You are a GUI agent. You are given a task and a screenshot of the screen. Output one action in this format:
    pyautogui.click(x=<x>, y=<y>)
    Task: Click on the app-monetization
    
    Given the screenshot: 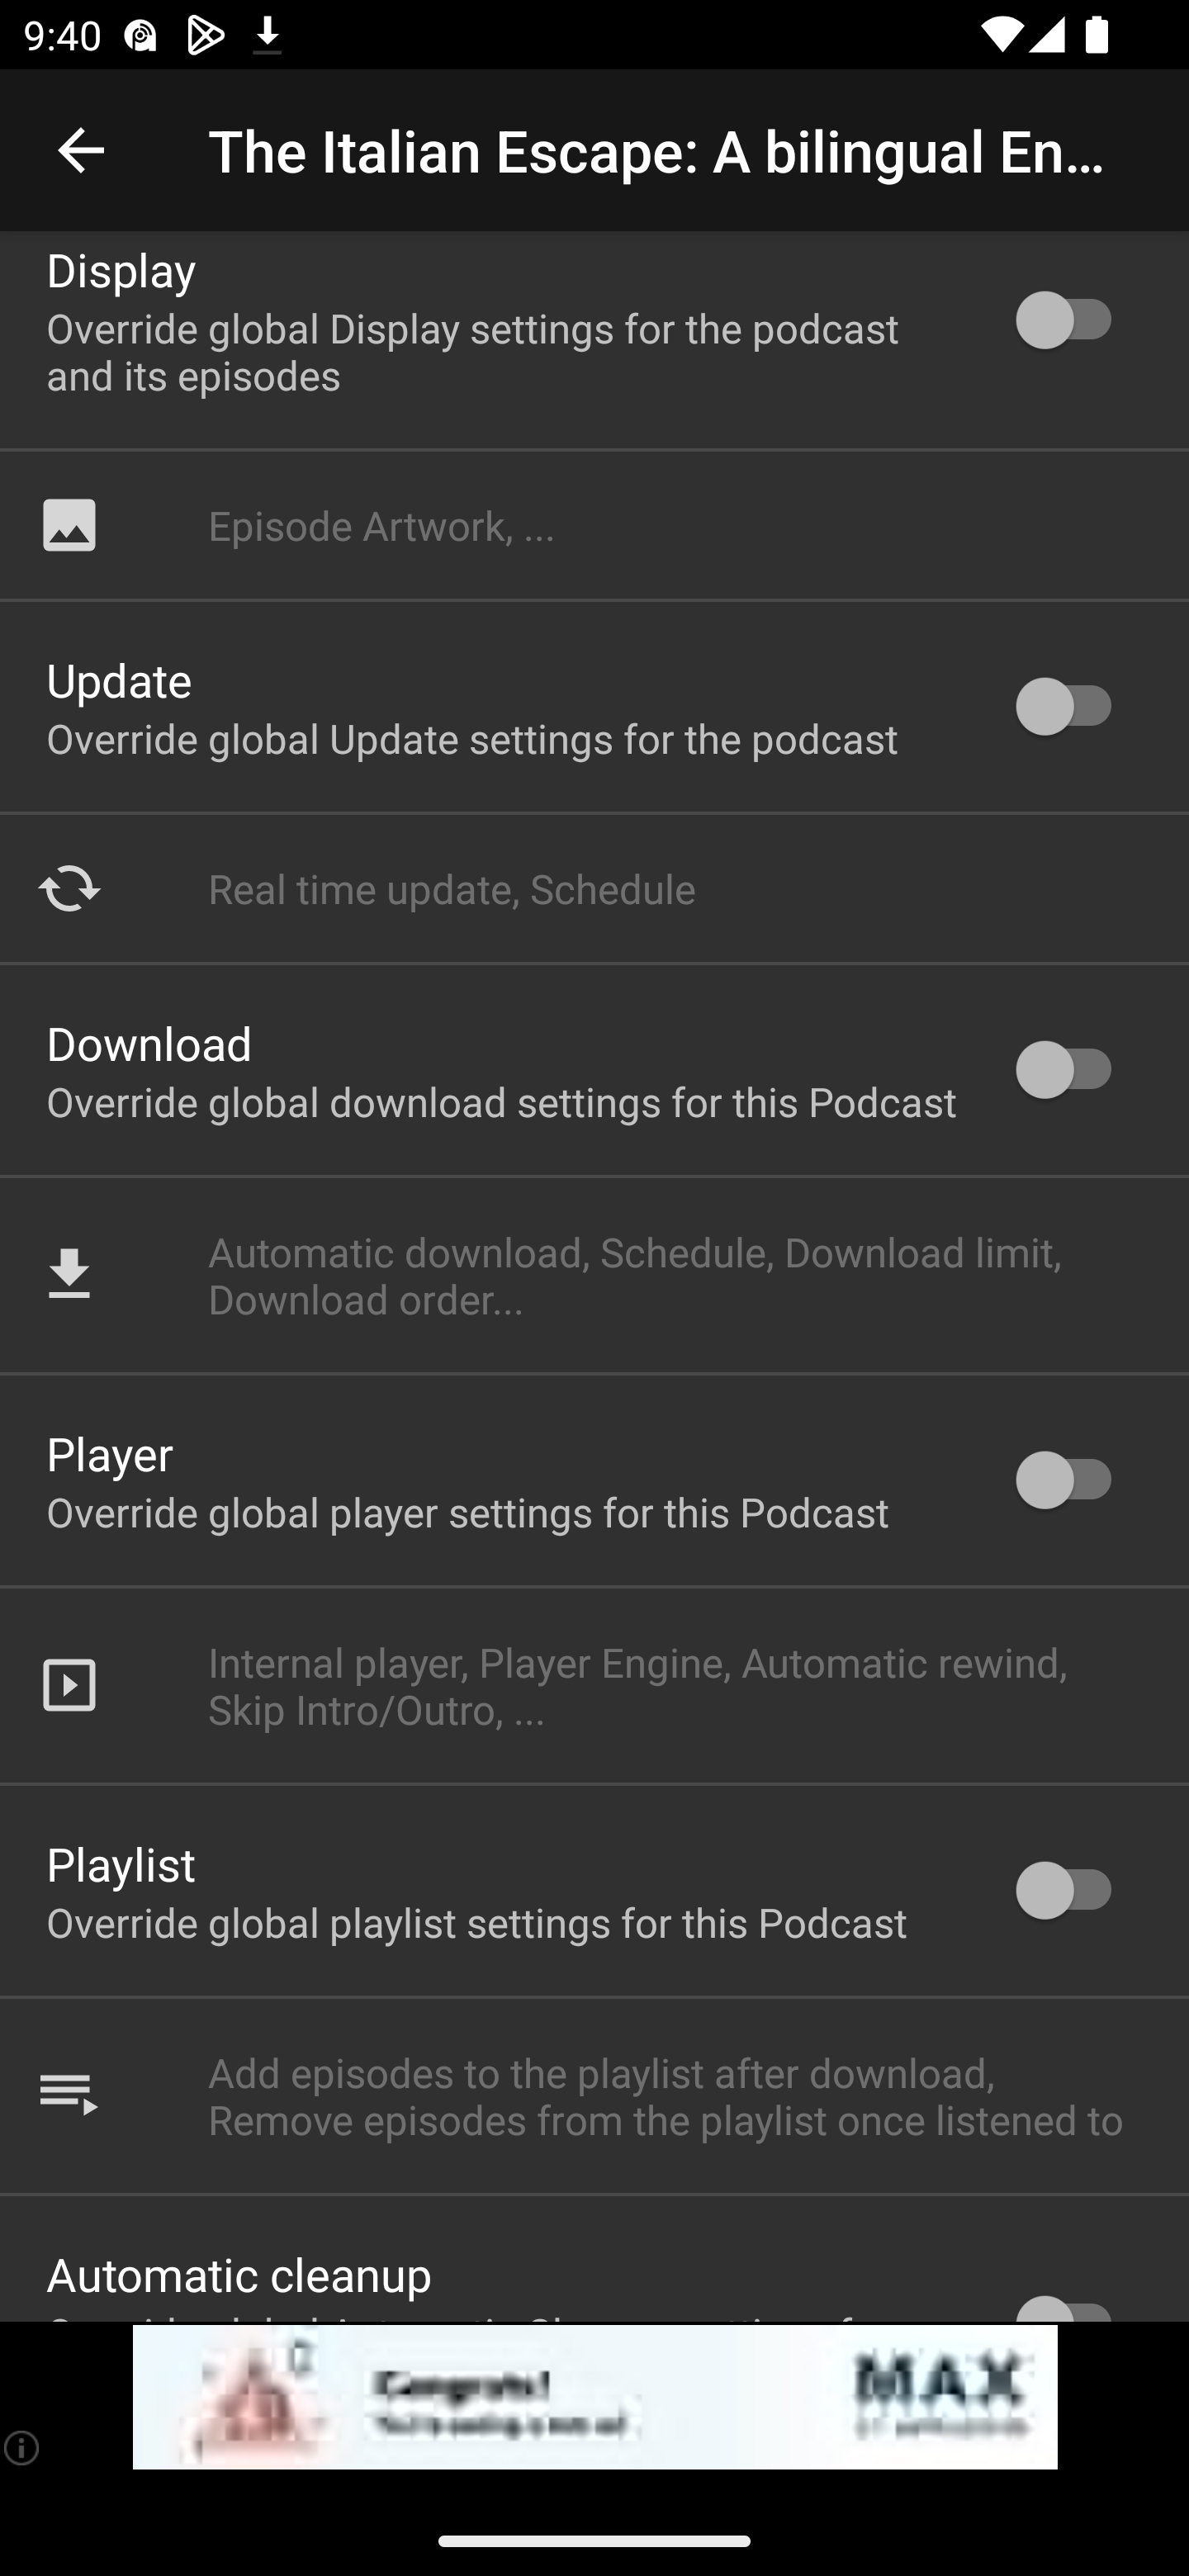 What is the action you would take?
    pyautogui.click(x=594, y=2398)
    